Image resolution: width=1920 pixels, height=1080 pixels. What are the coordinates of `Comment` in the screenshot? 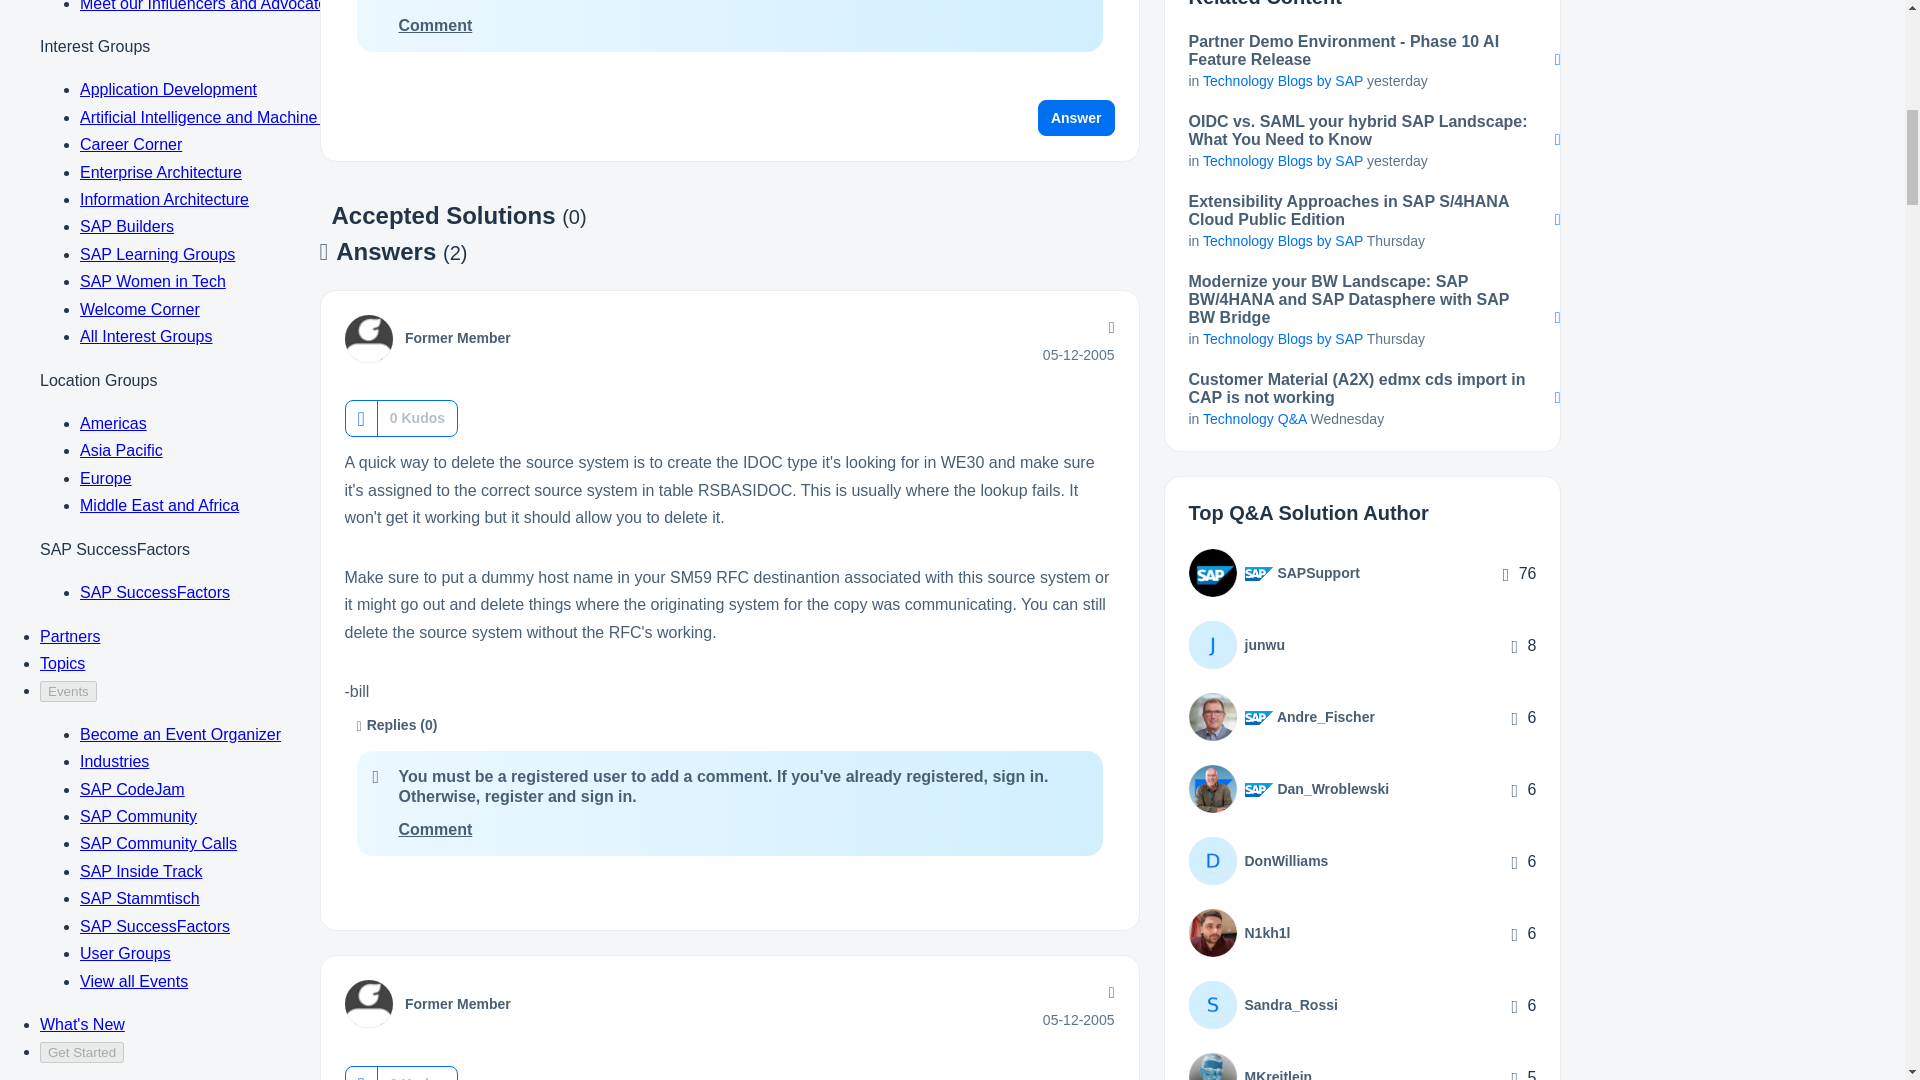 It's located at (434, 829).